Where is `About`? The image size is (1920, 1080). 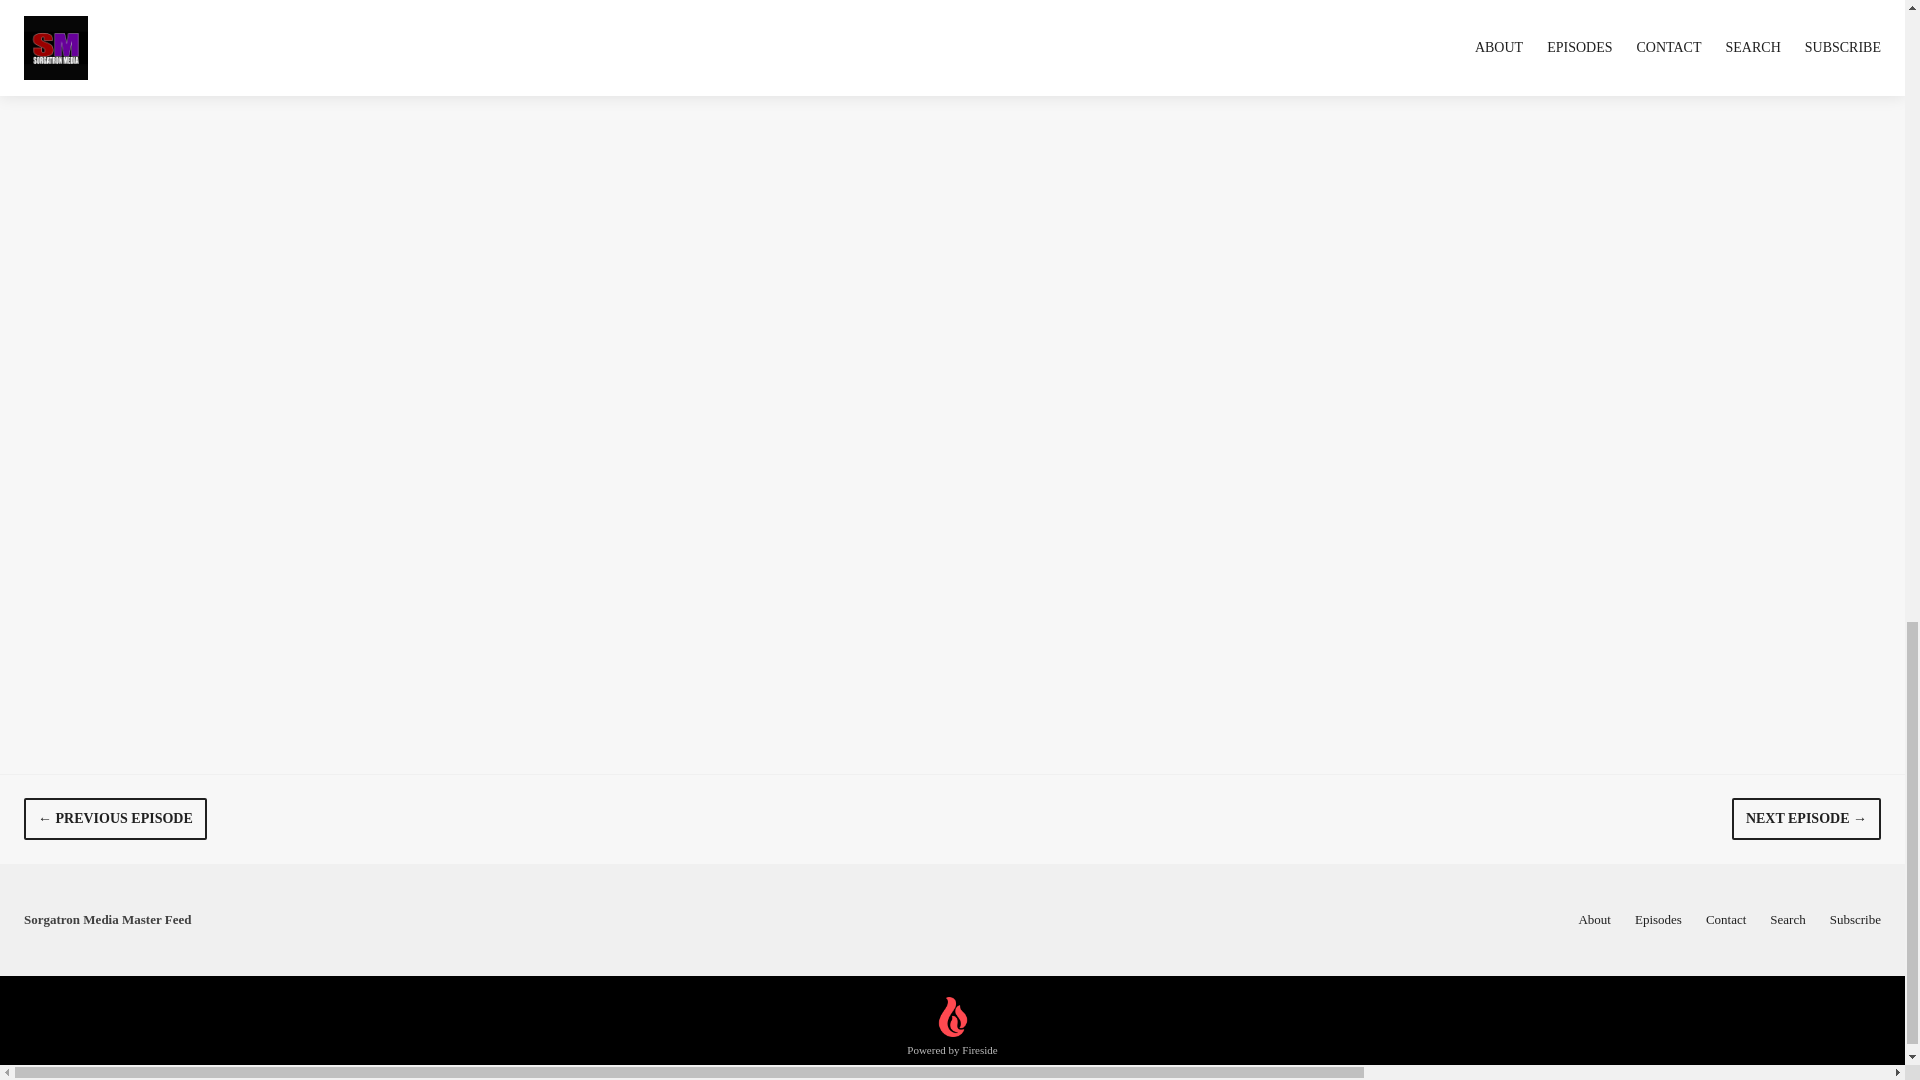
About is located at coordinates (1594, 918).